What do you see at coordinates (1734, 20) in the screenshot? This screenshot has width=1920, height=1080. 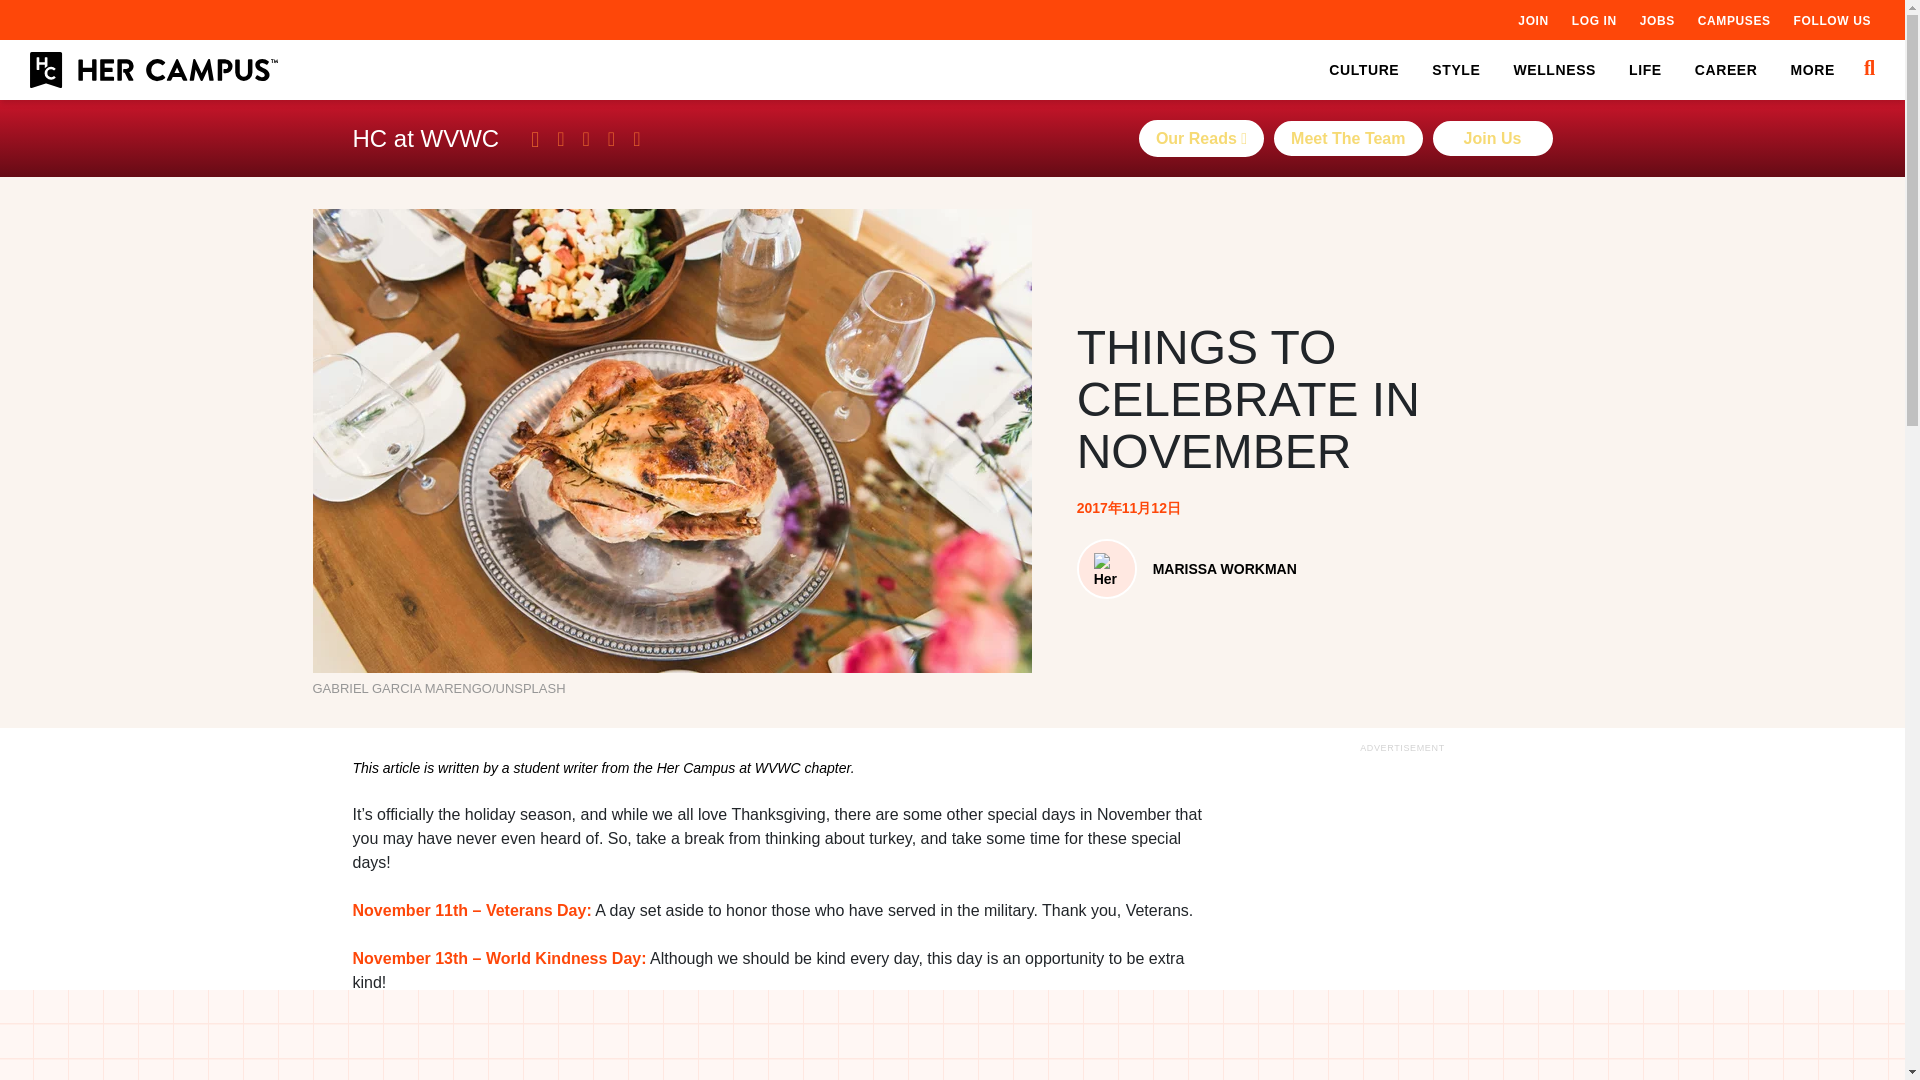 I see `CAMPUSES` at bounding box center [1734, 20].